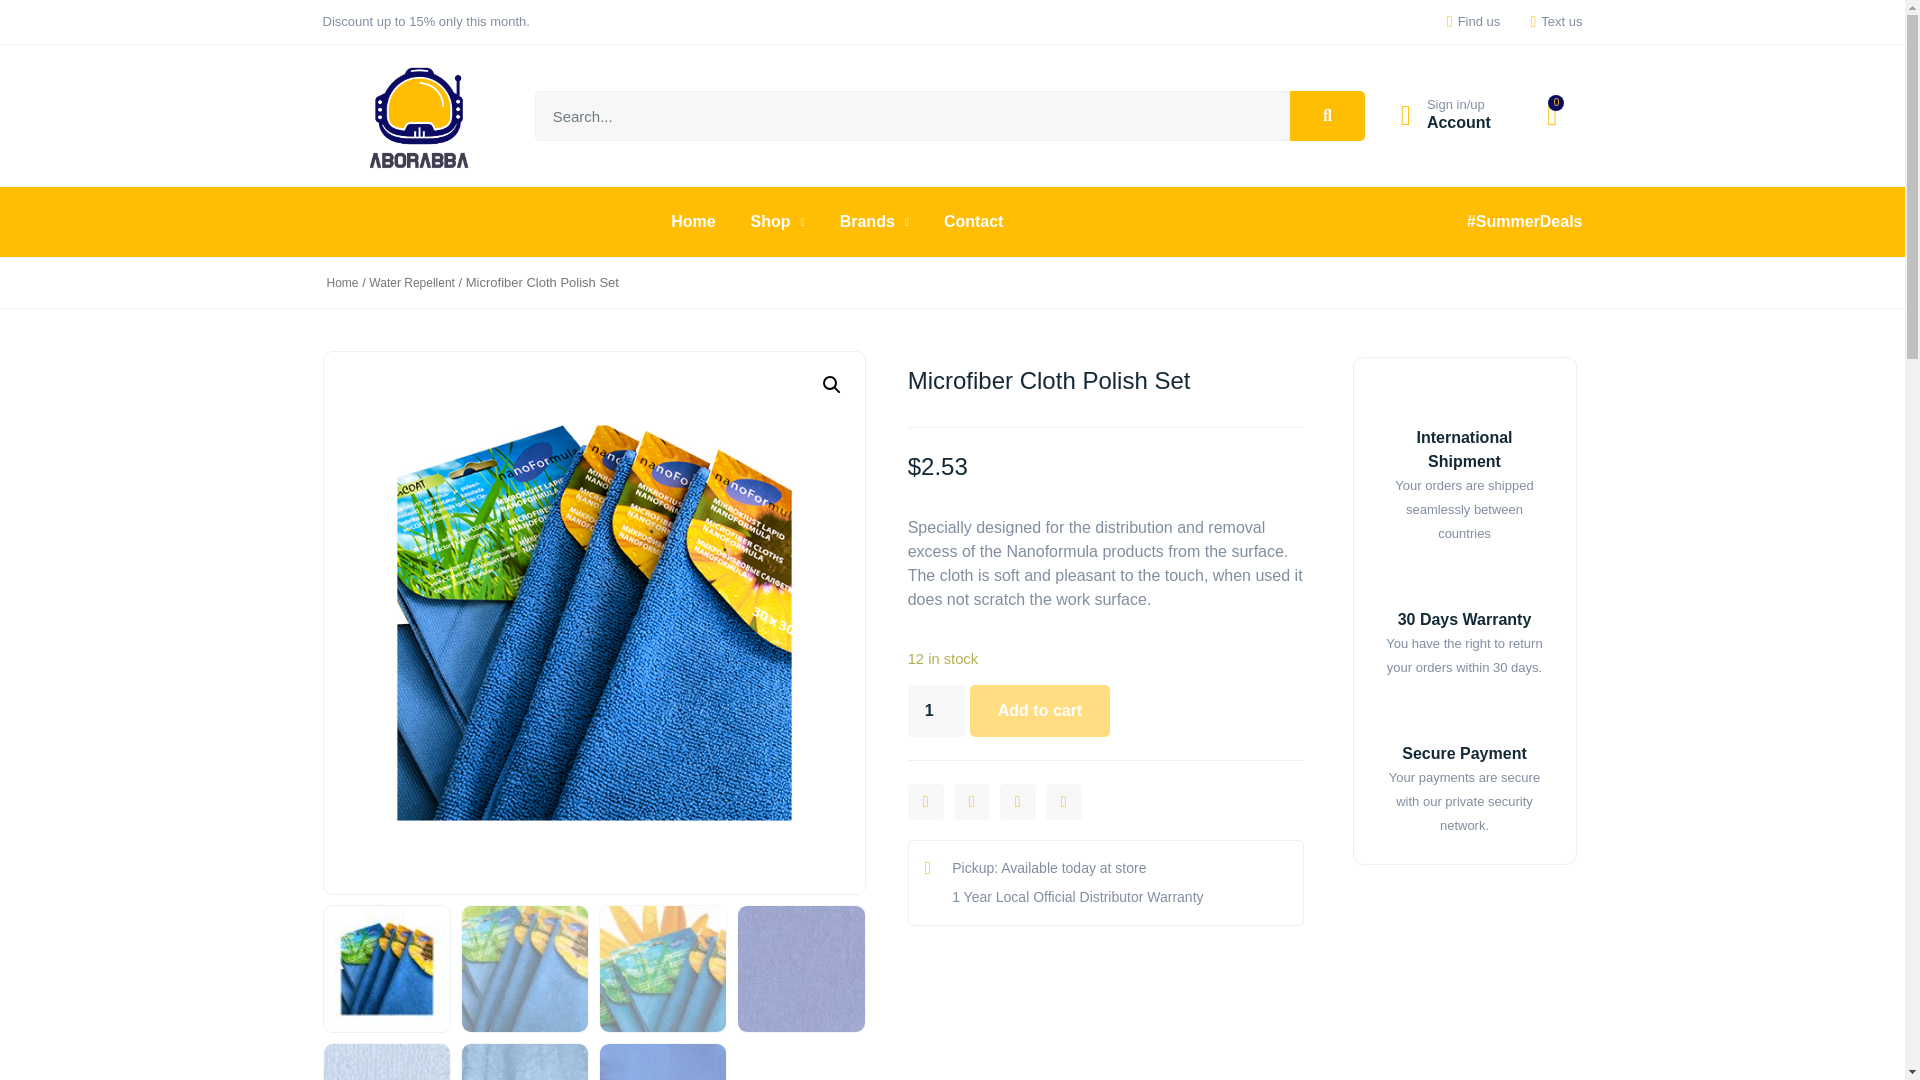 This screenshot has width=1920, height=1080. I want to click on Find us, so click(1466, 21).